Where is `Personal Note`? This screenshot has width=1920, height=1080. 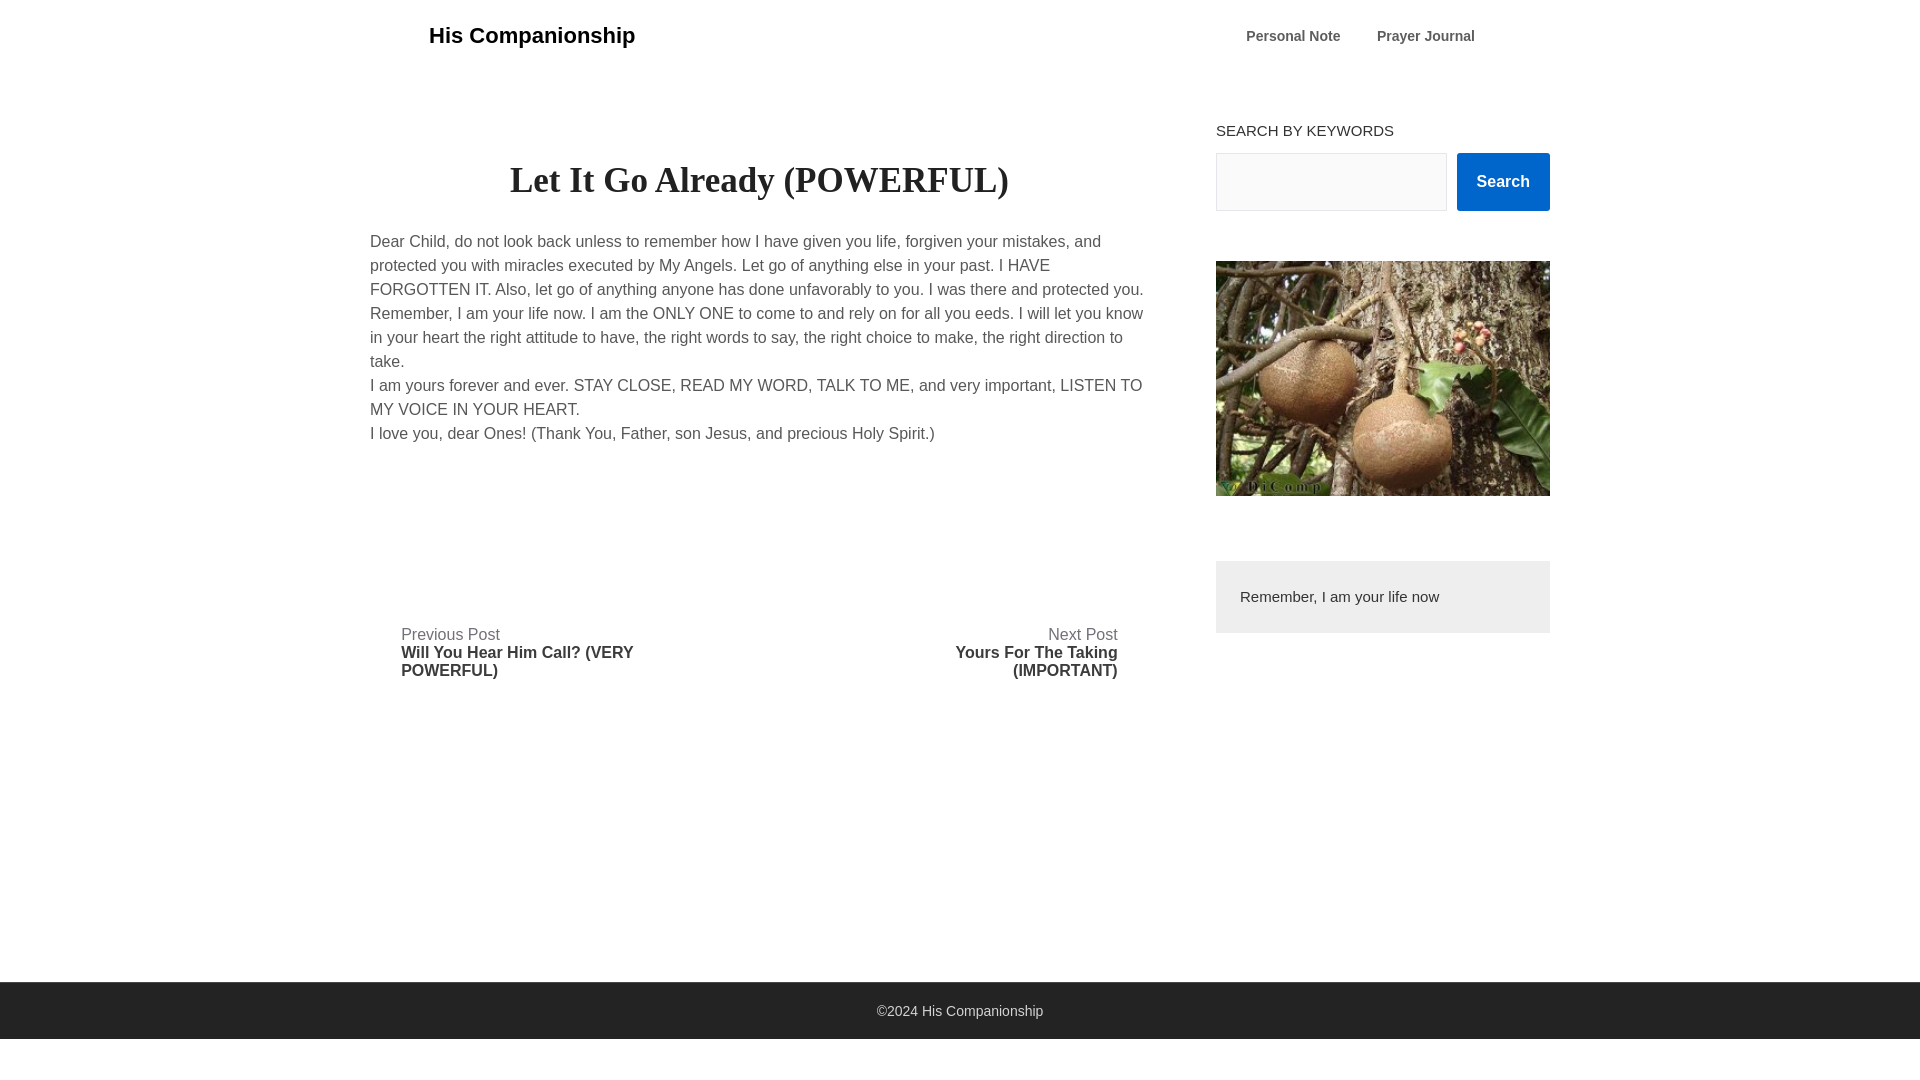
Personal Note is located at coordinates (1292, 36).